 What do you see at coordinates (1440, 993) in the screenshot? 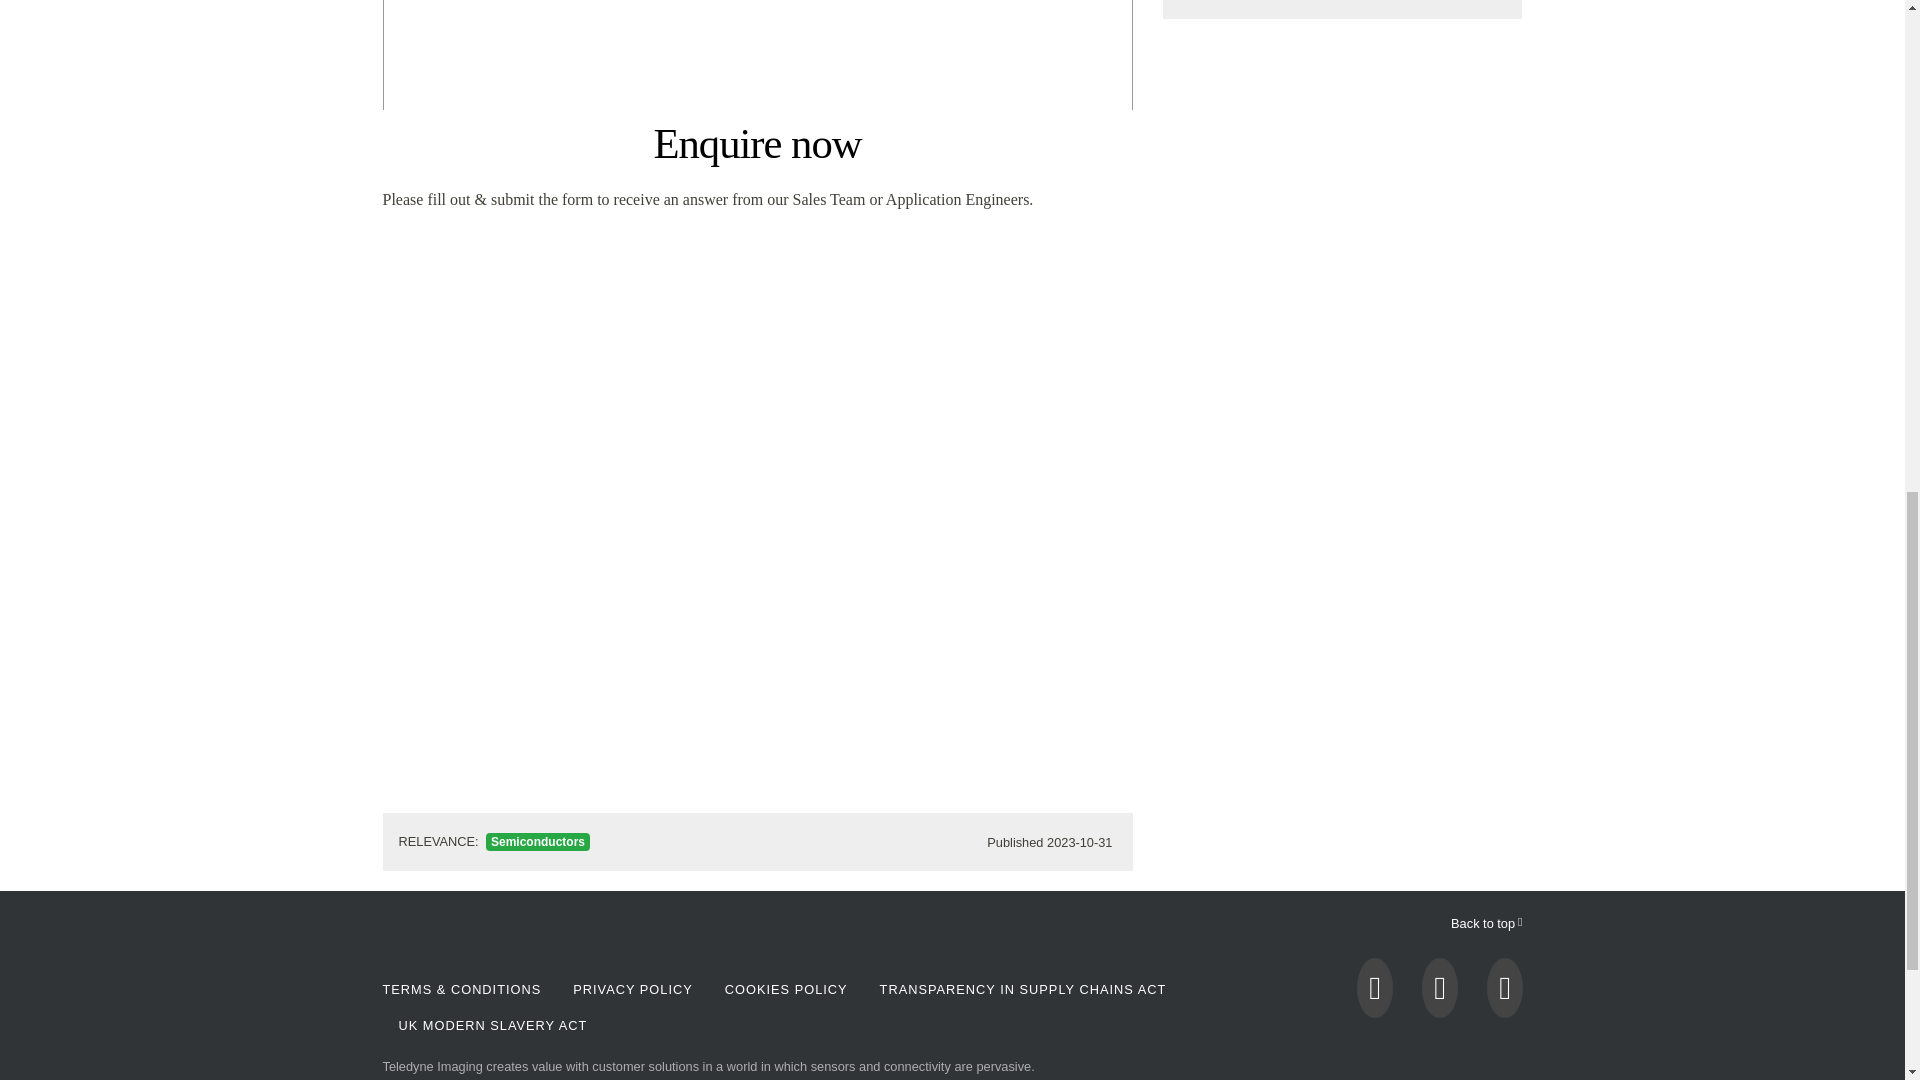
I see `Subscribe to our Youtube channel` at bounding box center [1440, 993].